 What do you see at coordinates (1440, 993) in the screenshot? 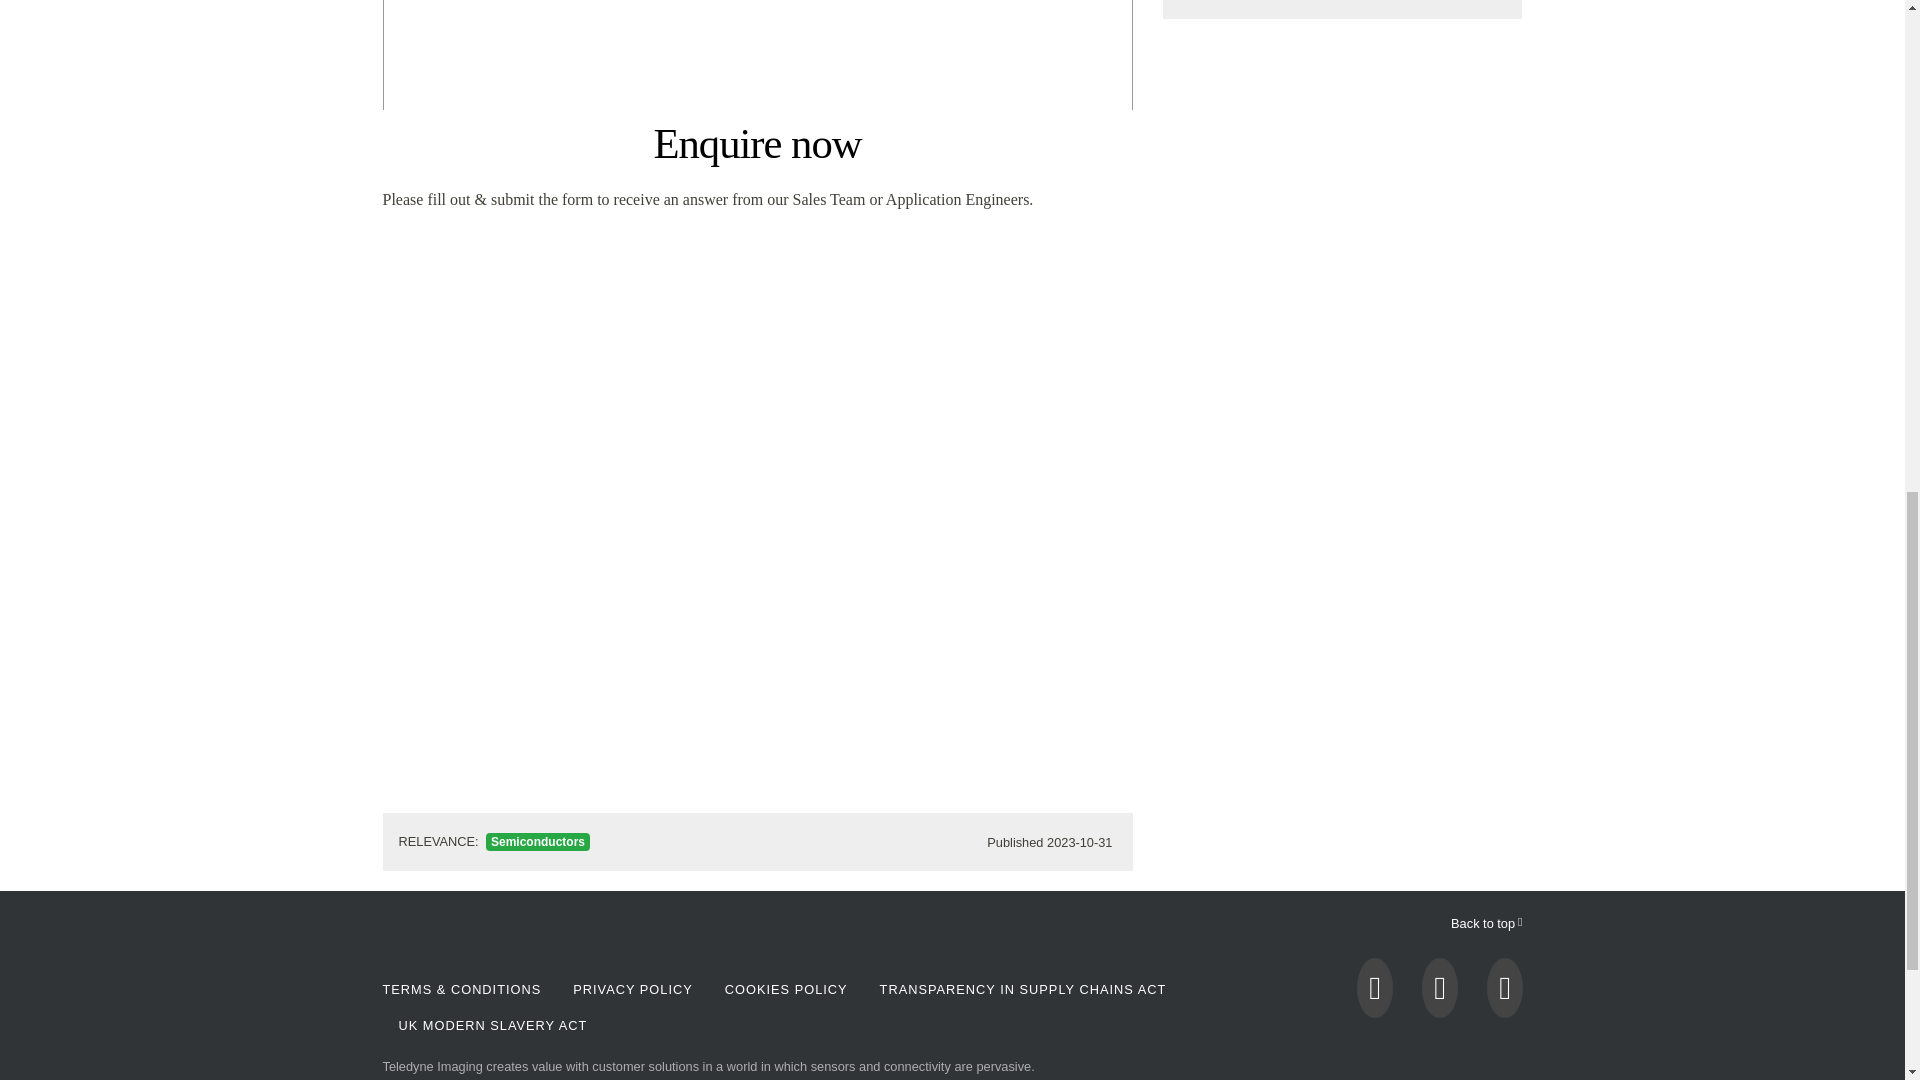
I see `Subscribe to our Youtube channel` at bounding box center [1440, 993].